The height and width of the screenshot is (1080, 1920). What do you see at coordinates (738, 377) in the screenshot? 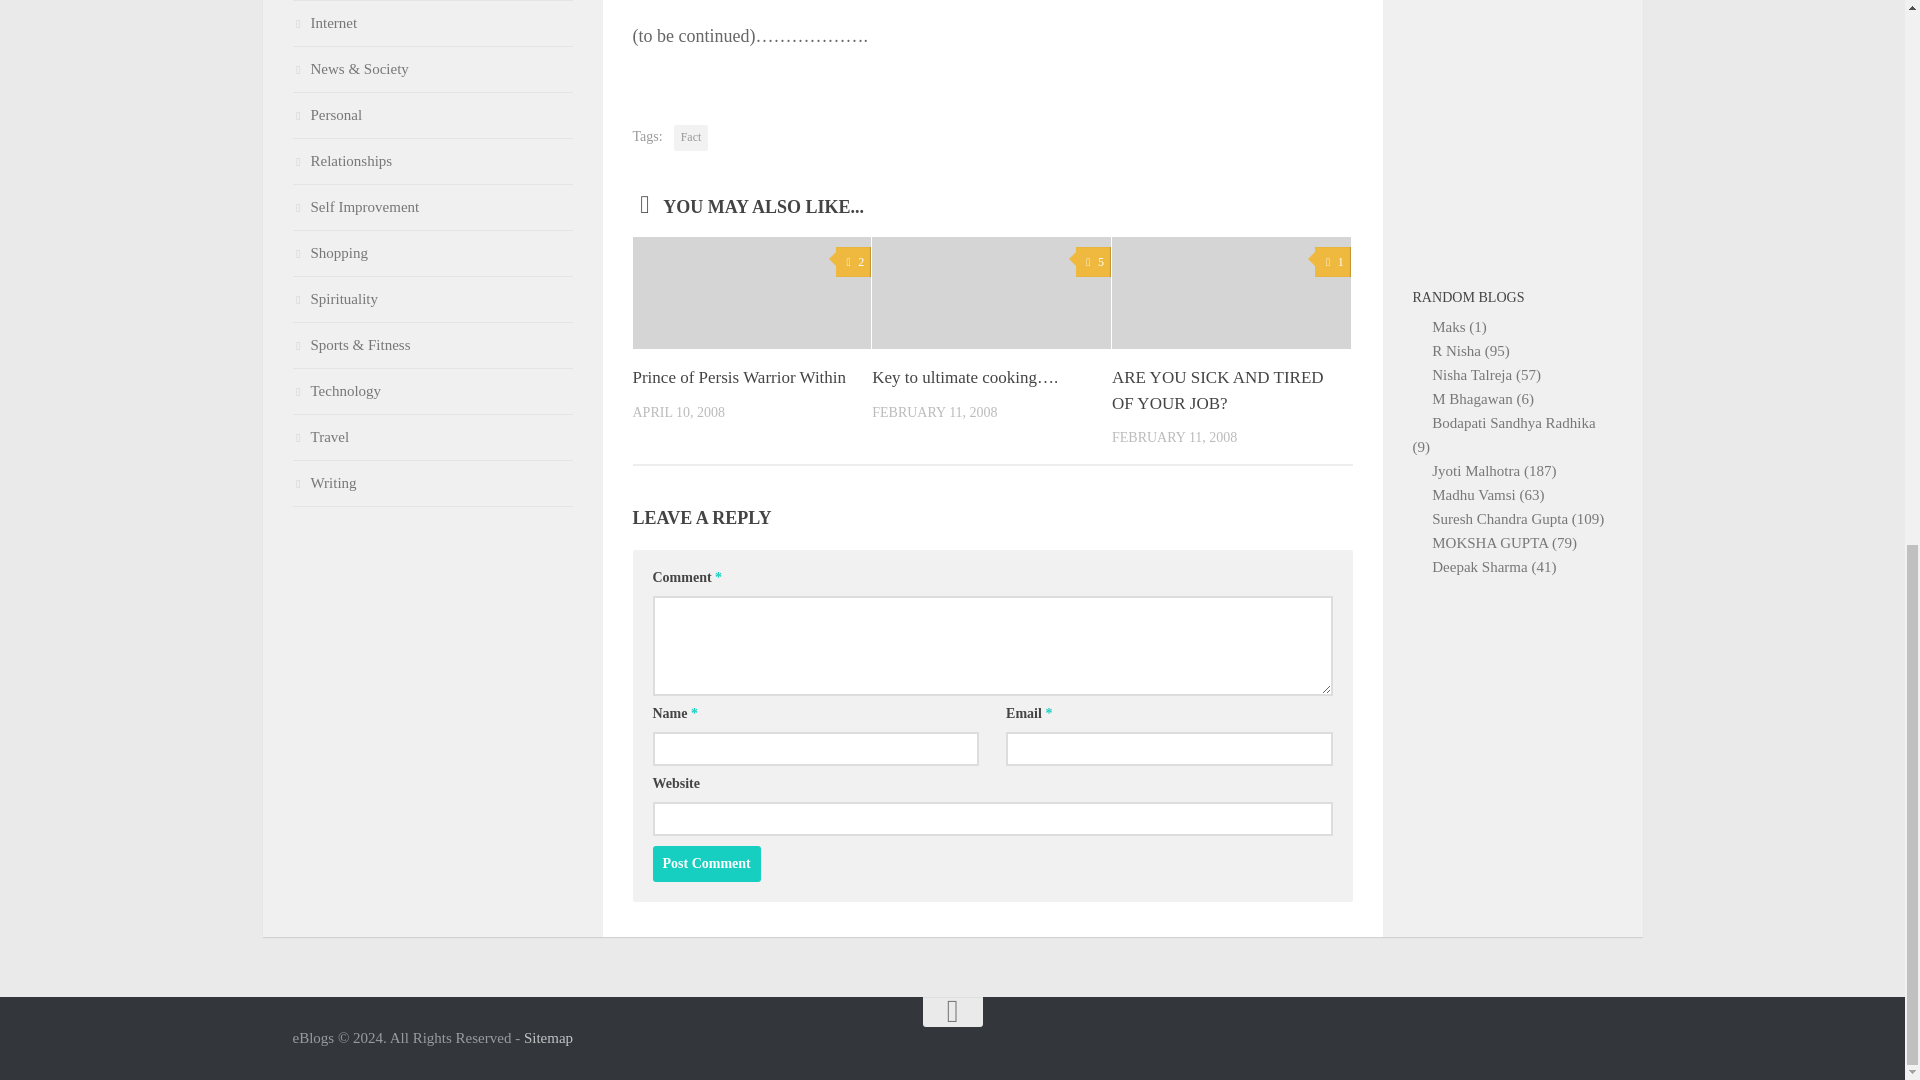
I see `Prince of Persis Warrior Within` at bounding box center [738, 377].